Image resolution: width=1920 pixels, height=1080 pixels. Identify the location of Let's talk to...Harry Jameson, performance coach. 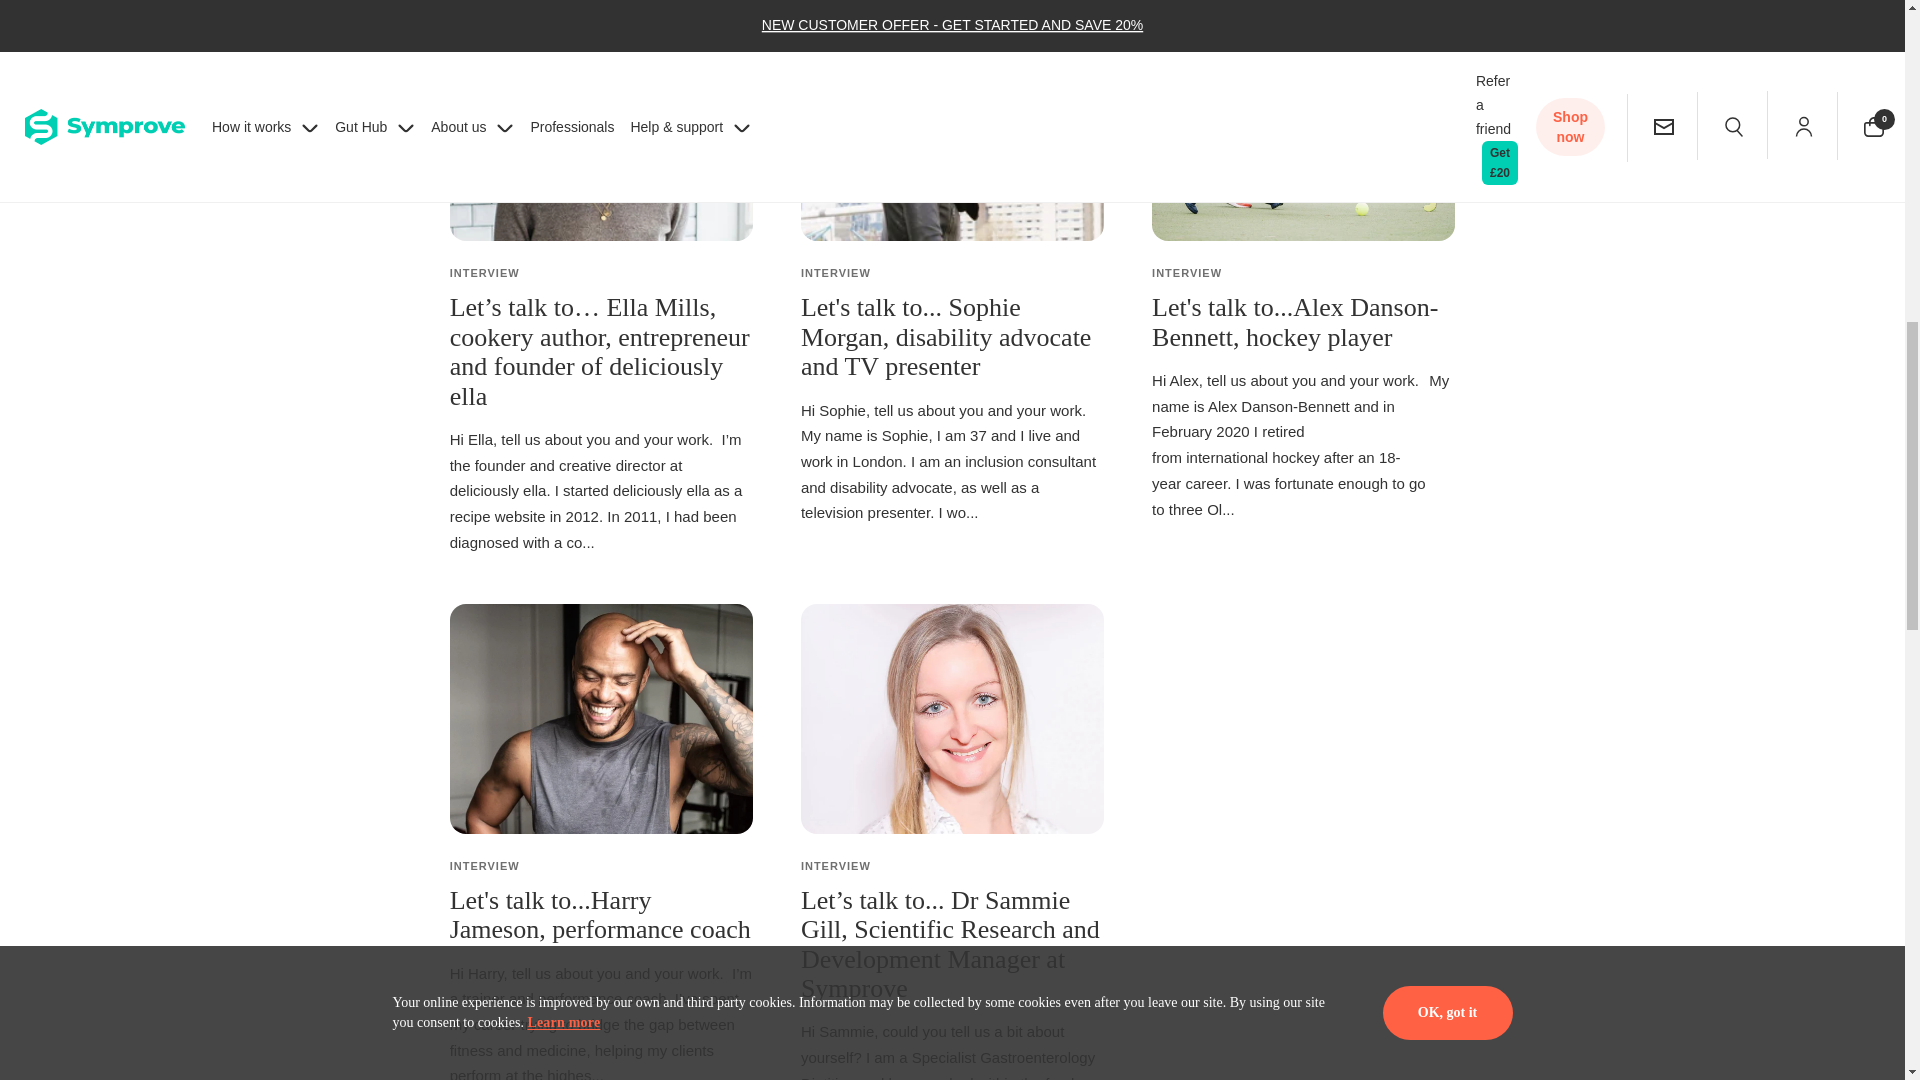
(600, 914).